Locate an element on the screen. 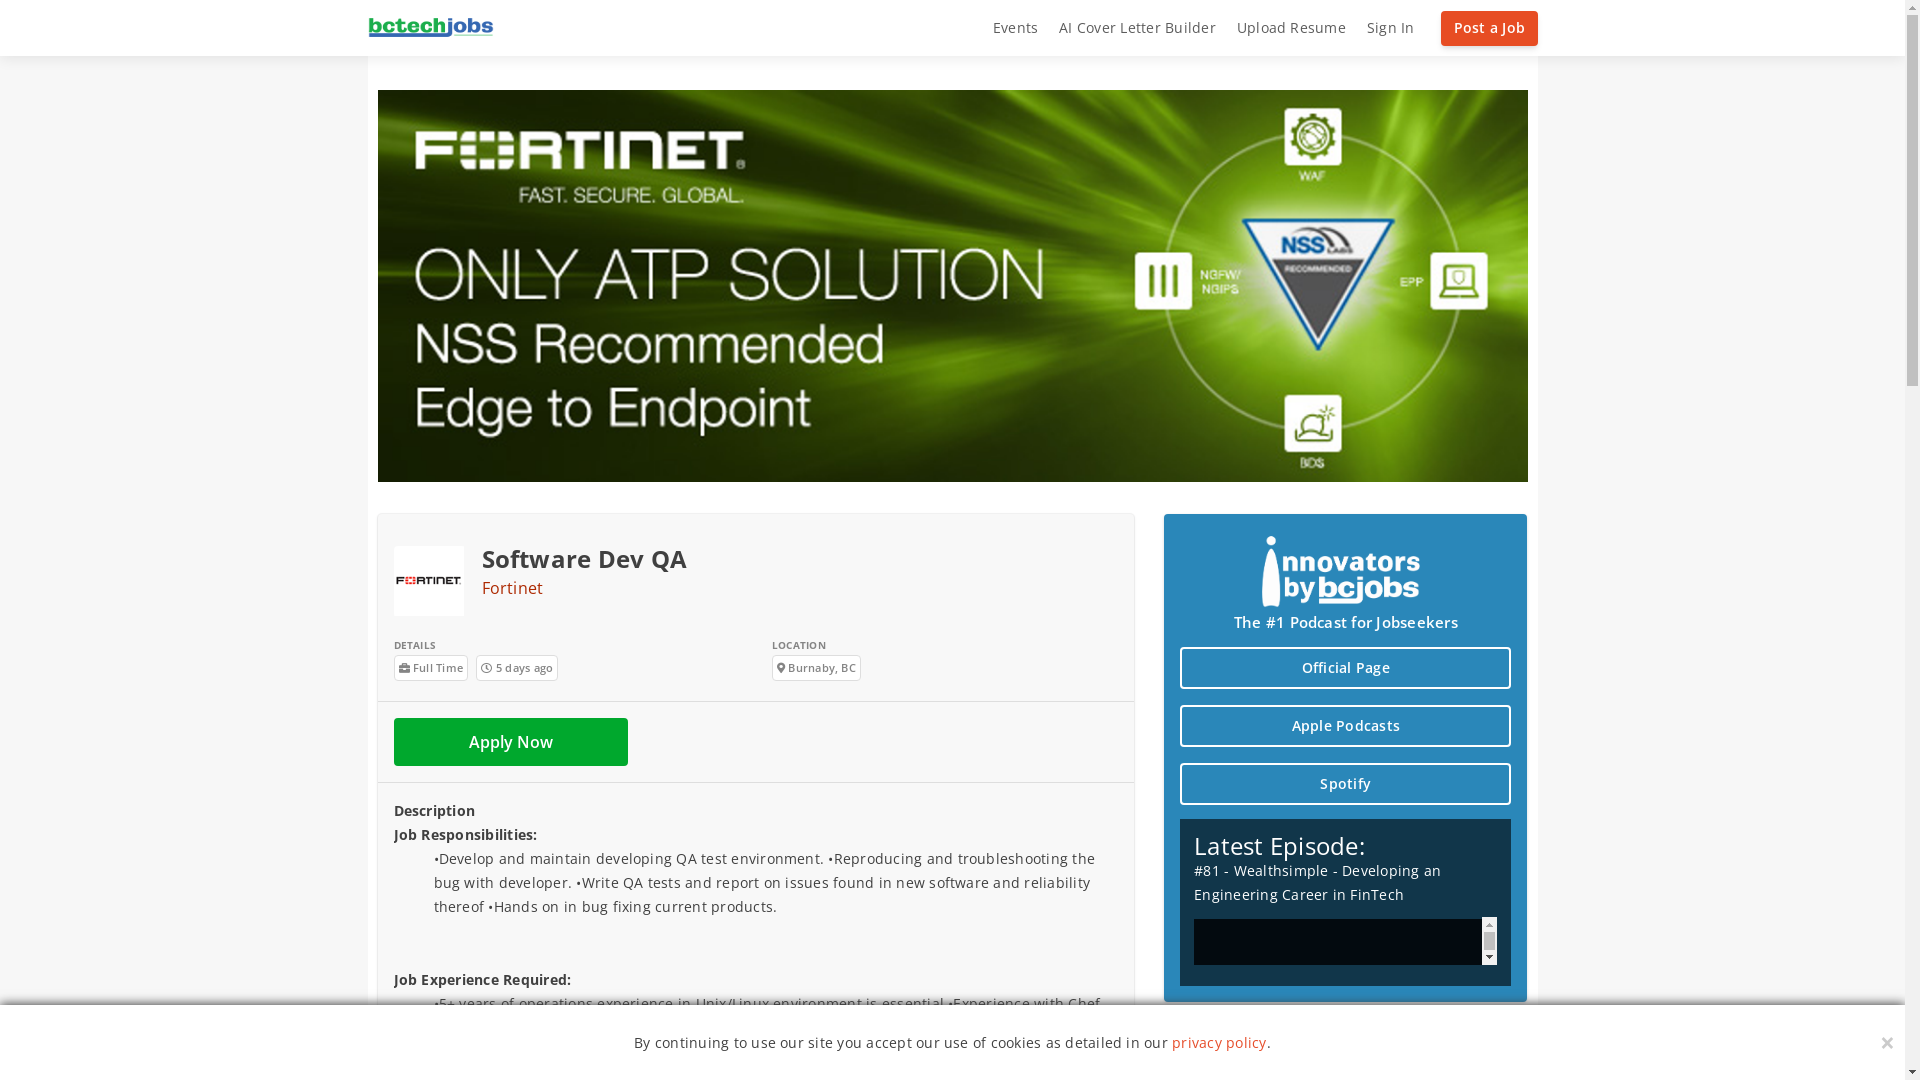 The image size is (1920, 1080). Official Page is located at coordinates (1346, 668).